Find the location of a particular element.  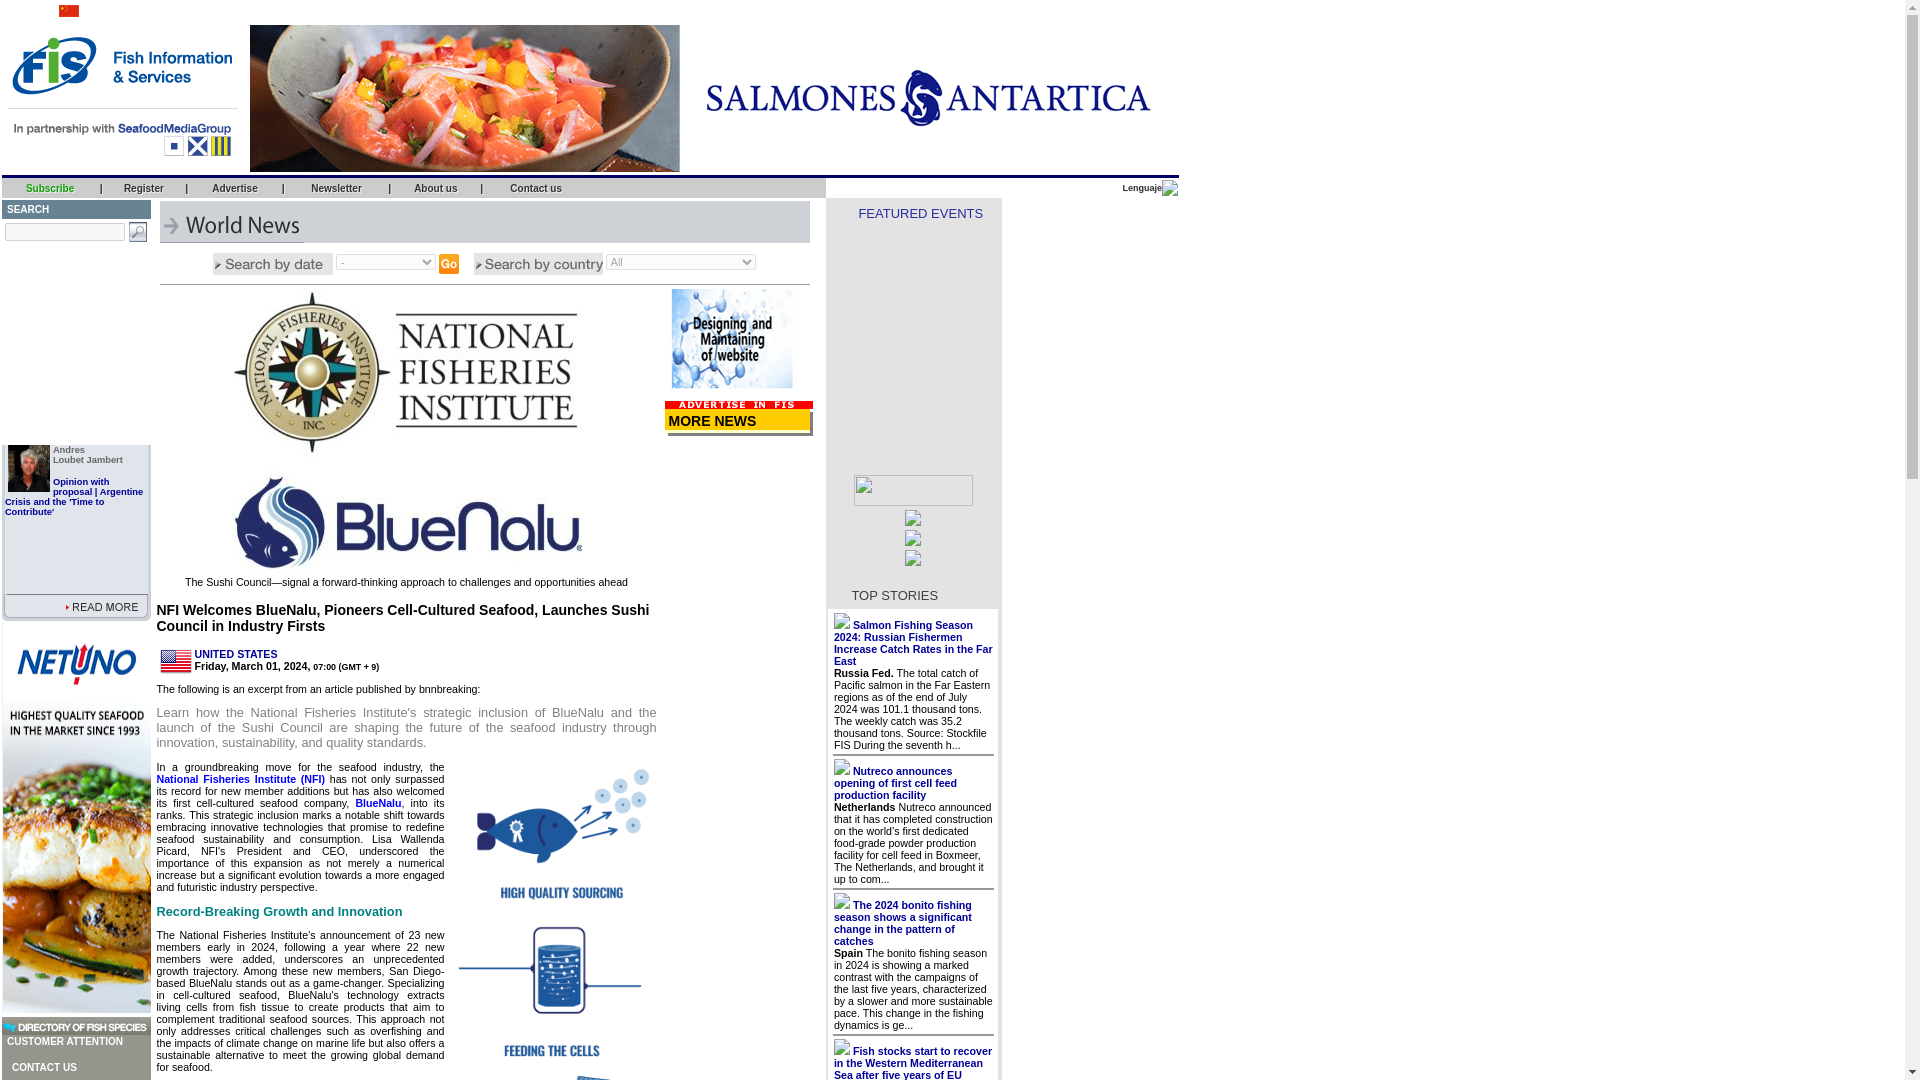

Advertise is located at coordinates (234, 188).